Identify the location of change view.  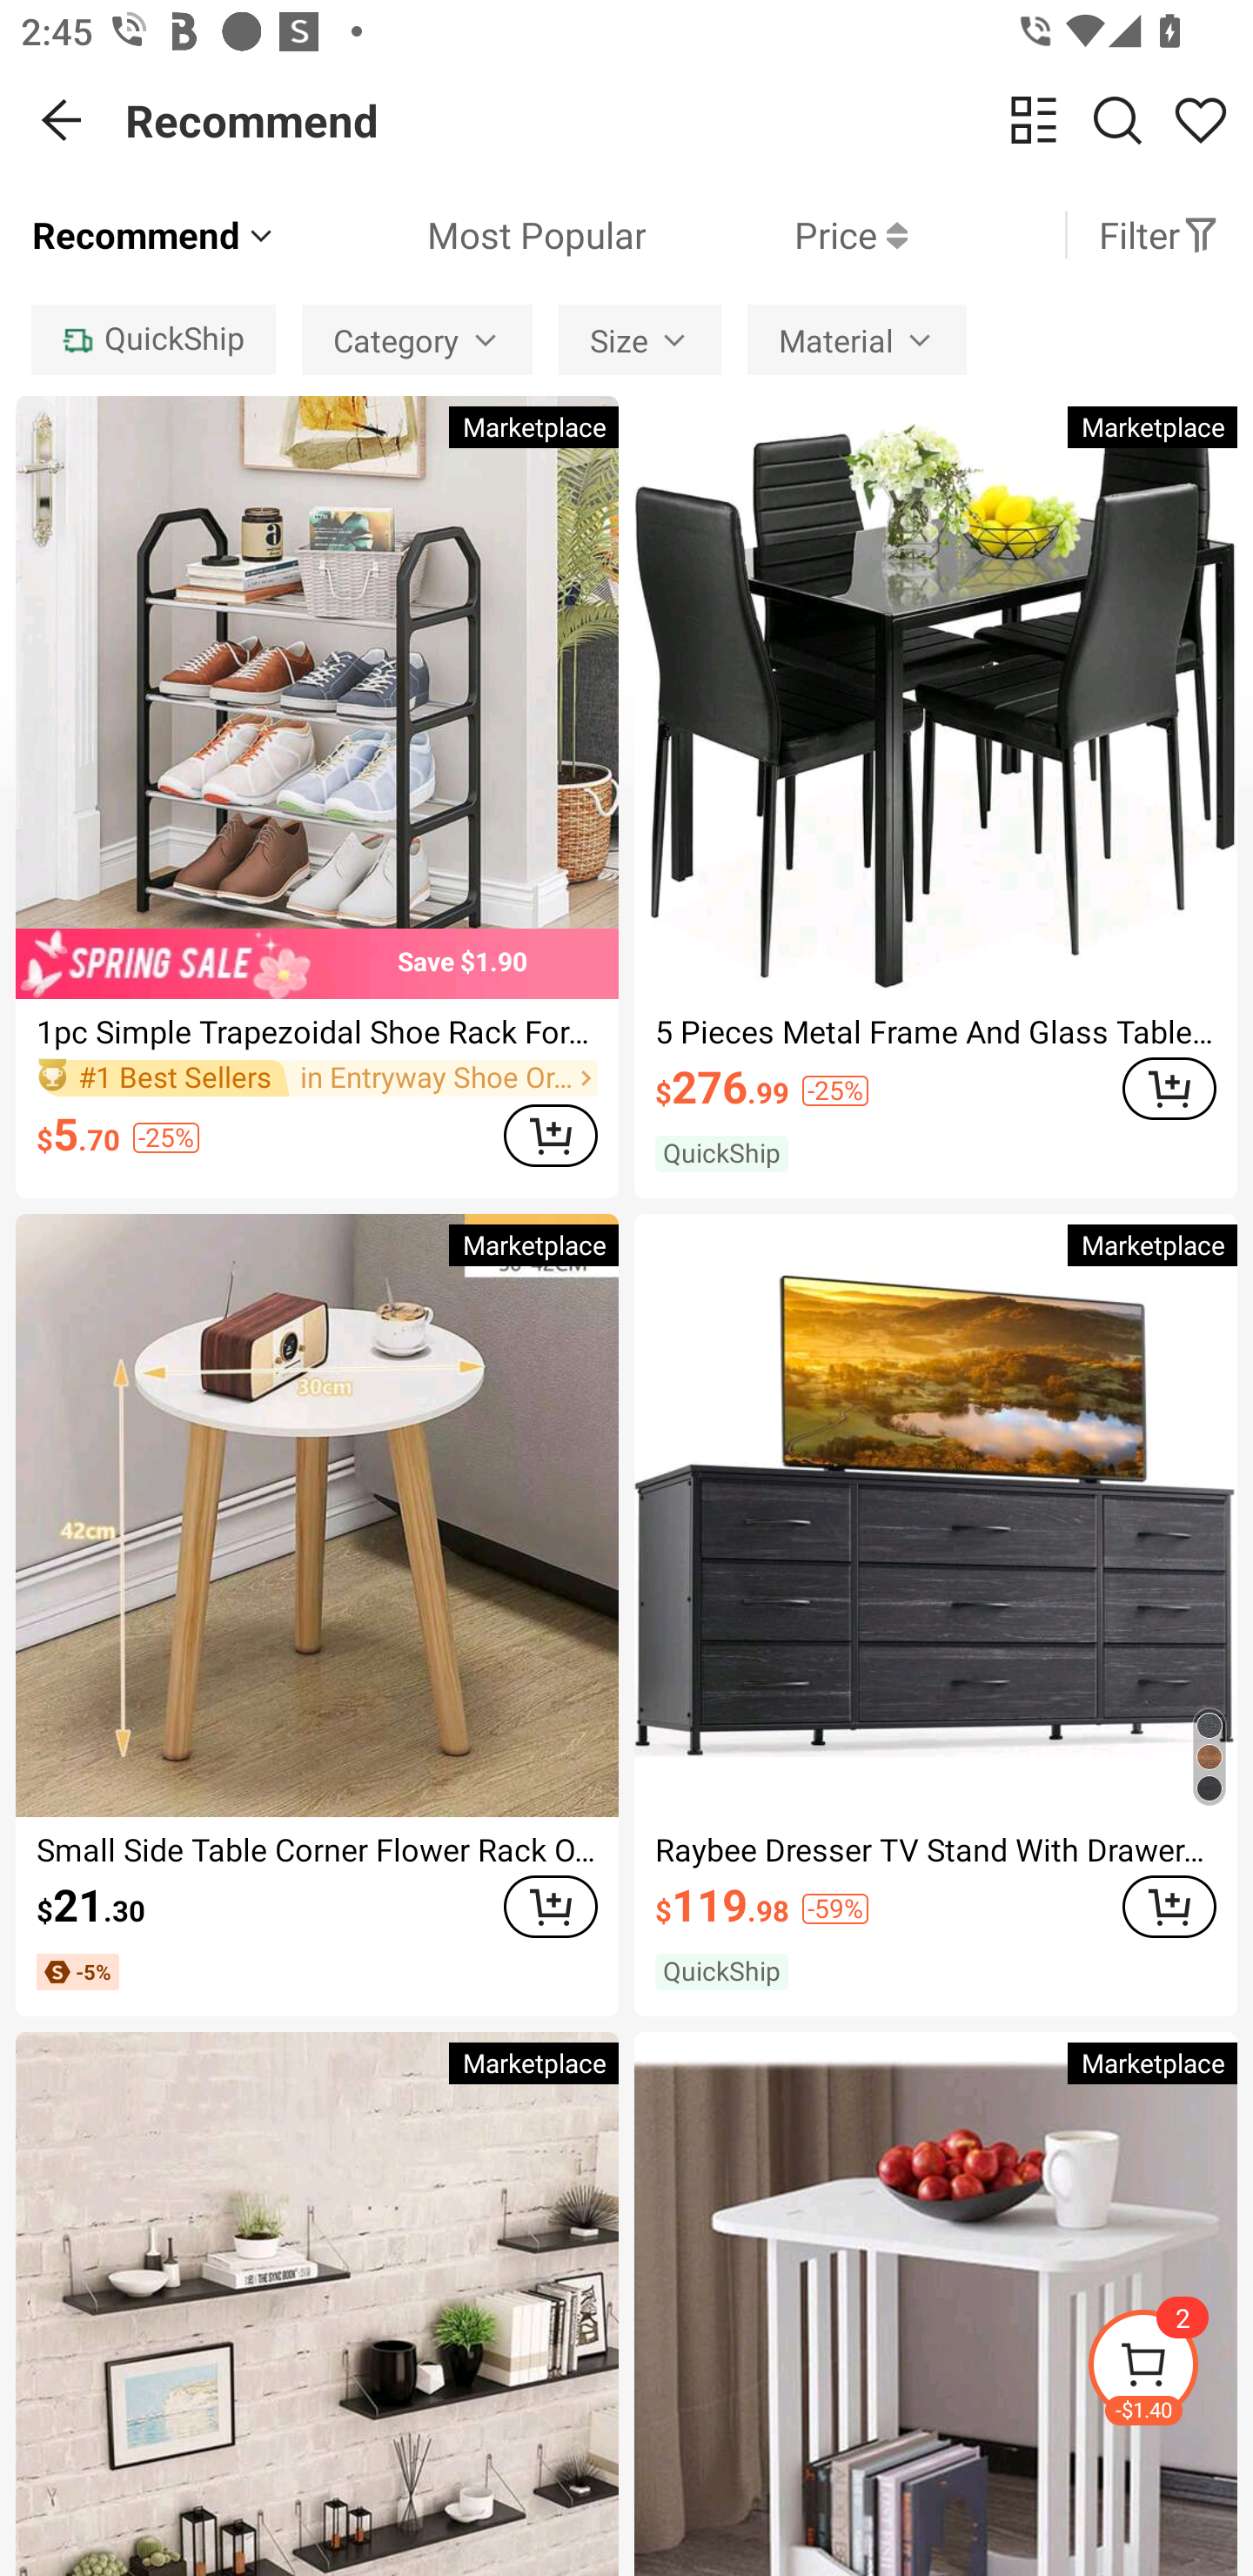
(1034, 119).